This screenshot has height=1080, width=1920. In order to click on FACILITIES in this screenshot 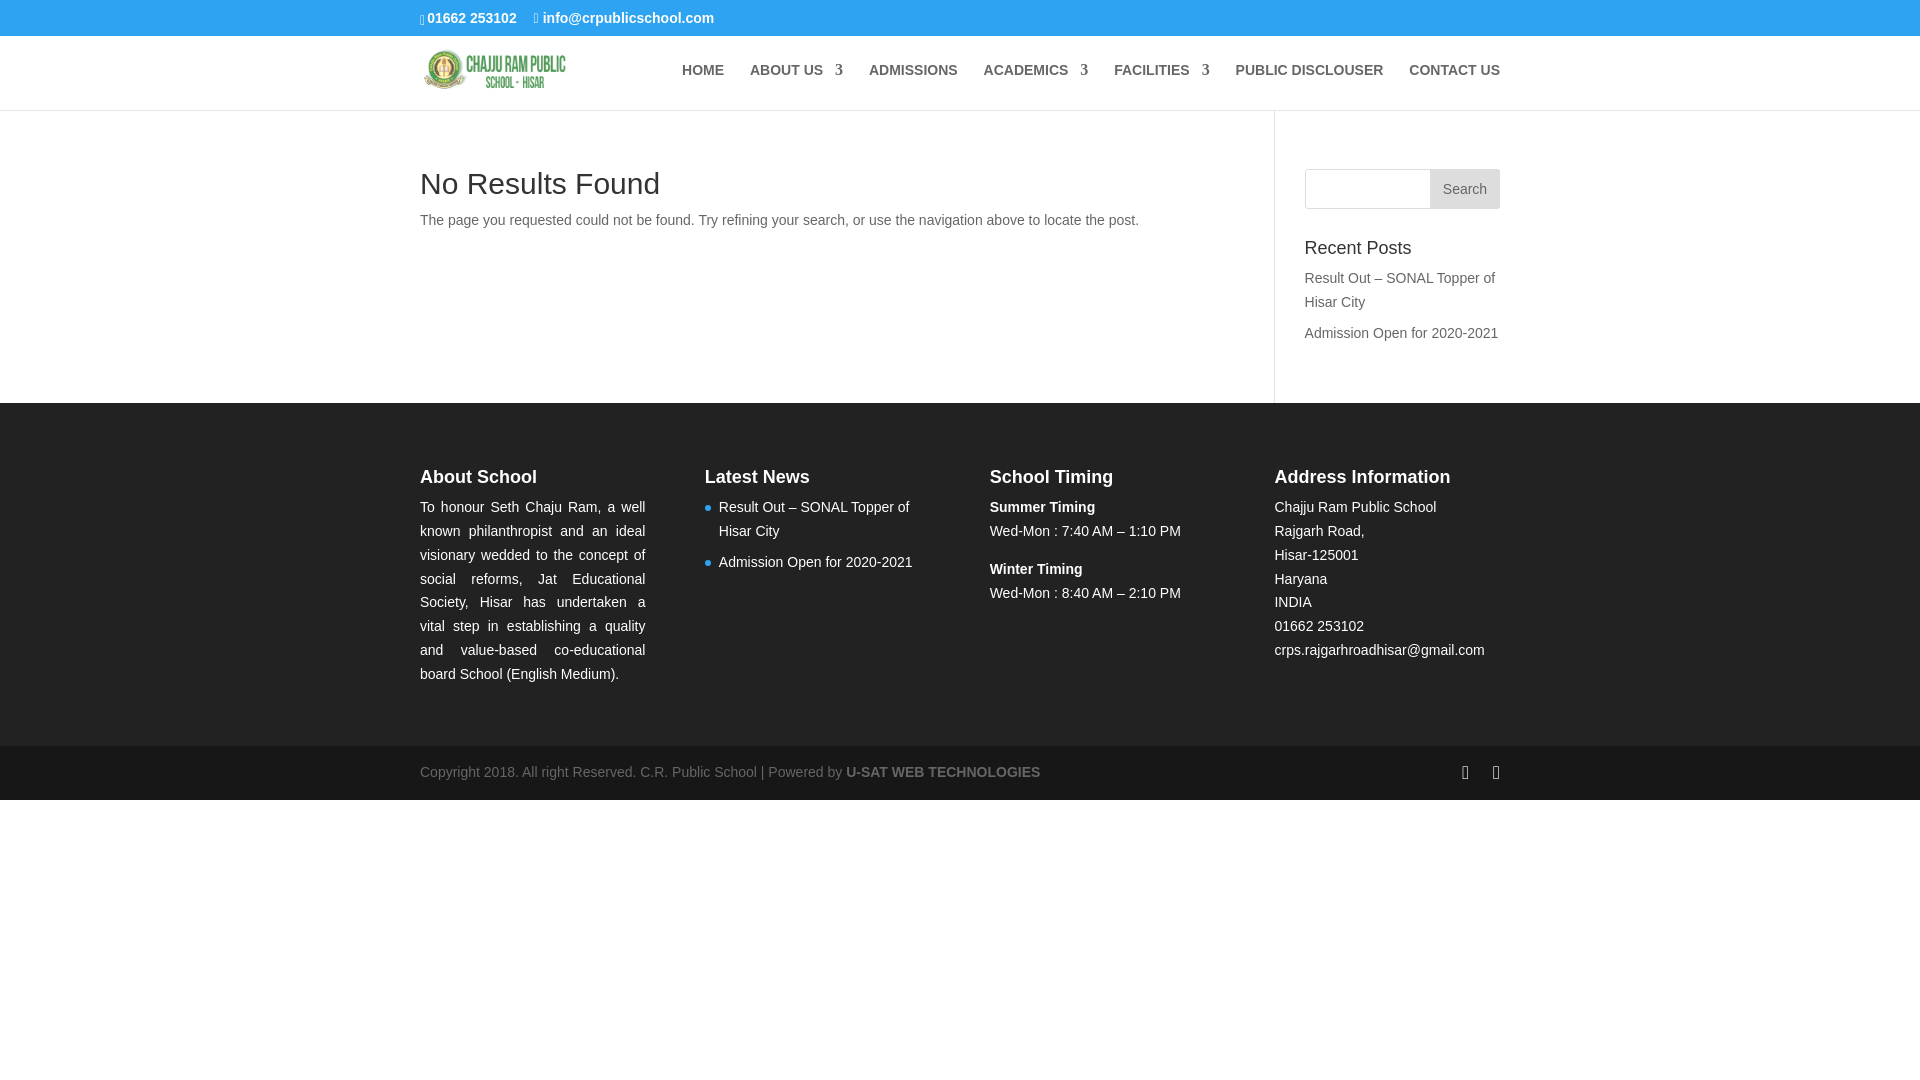, I will do `click(1161, 86)`.